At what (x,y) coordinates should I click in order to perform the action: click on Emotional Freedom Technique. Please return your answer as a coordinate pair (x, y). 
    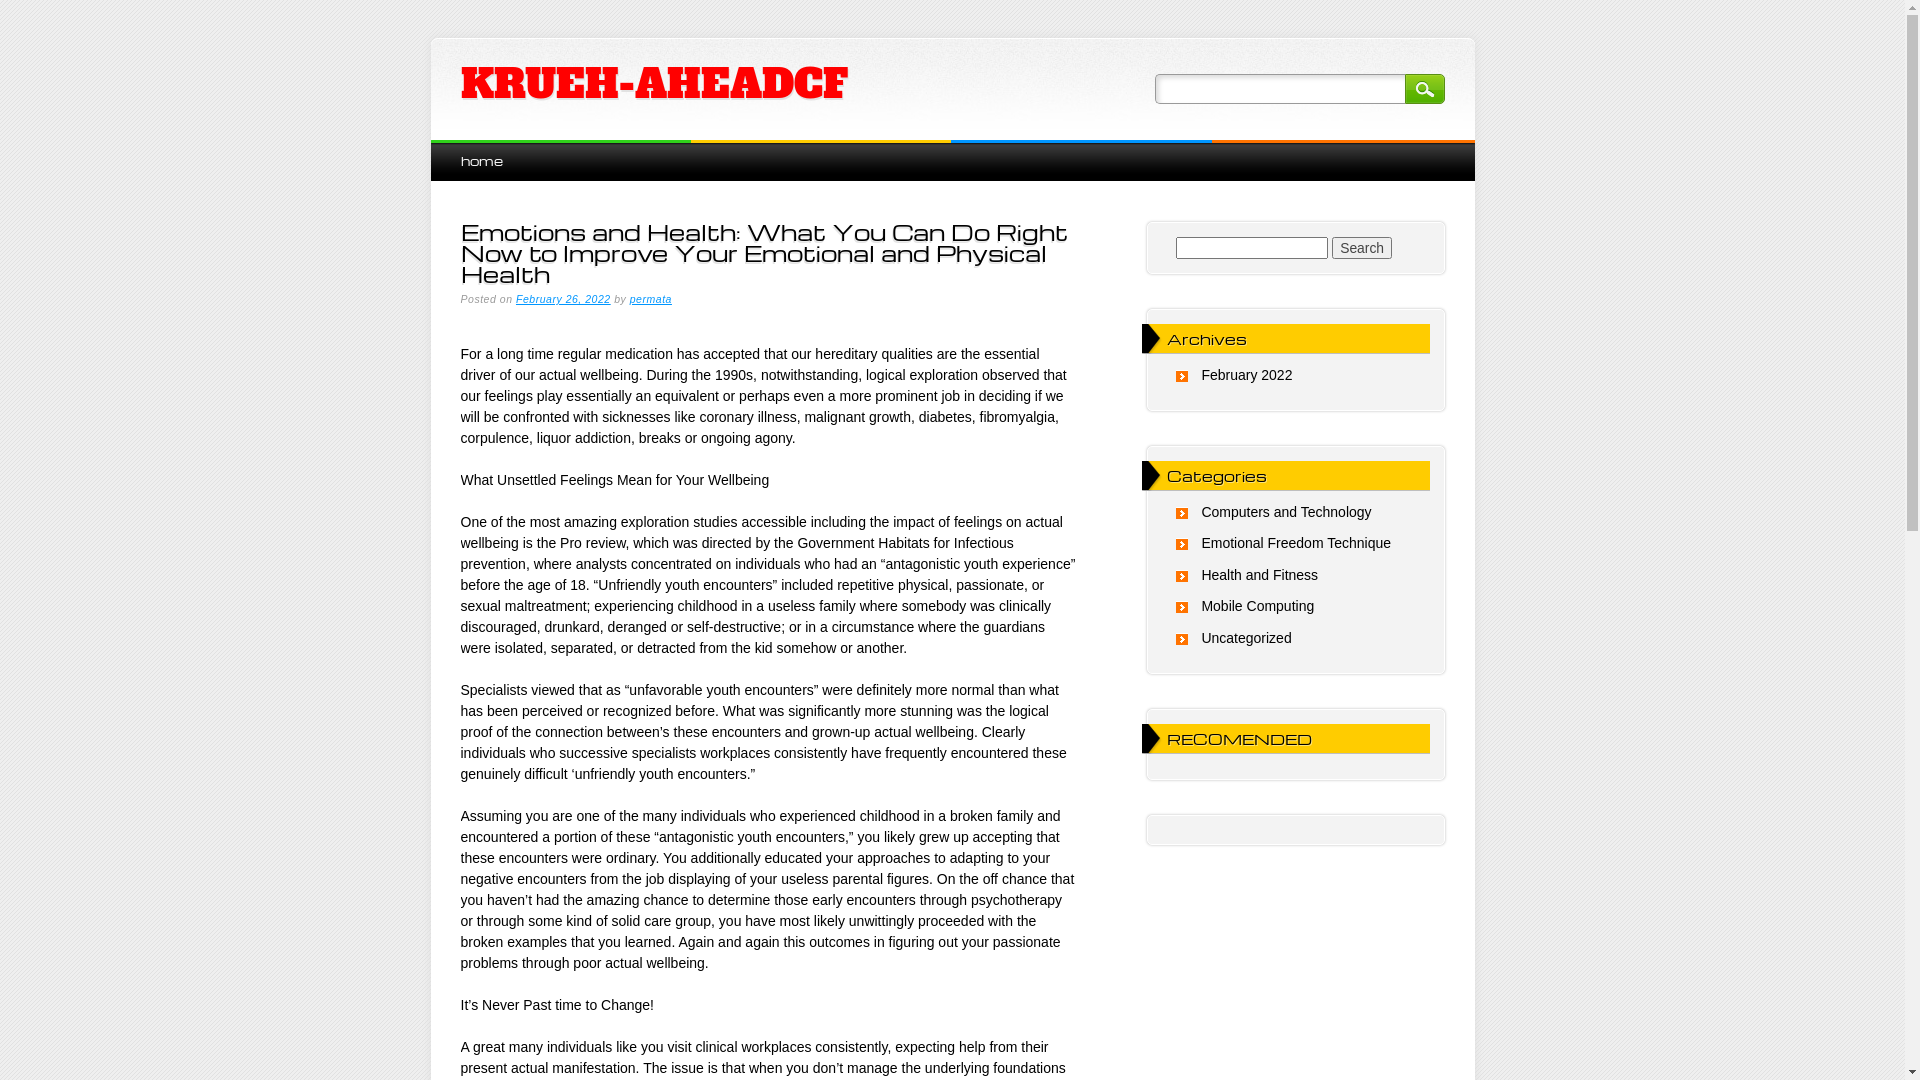
    Looking at the image, I should click on (1296, 543).